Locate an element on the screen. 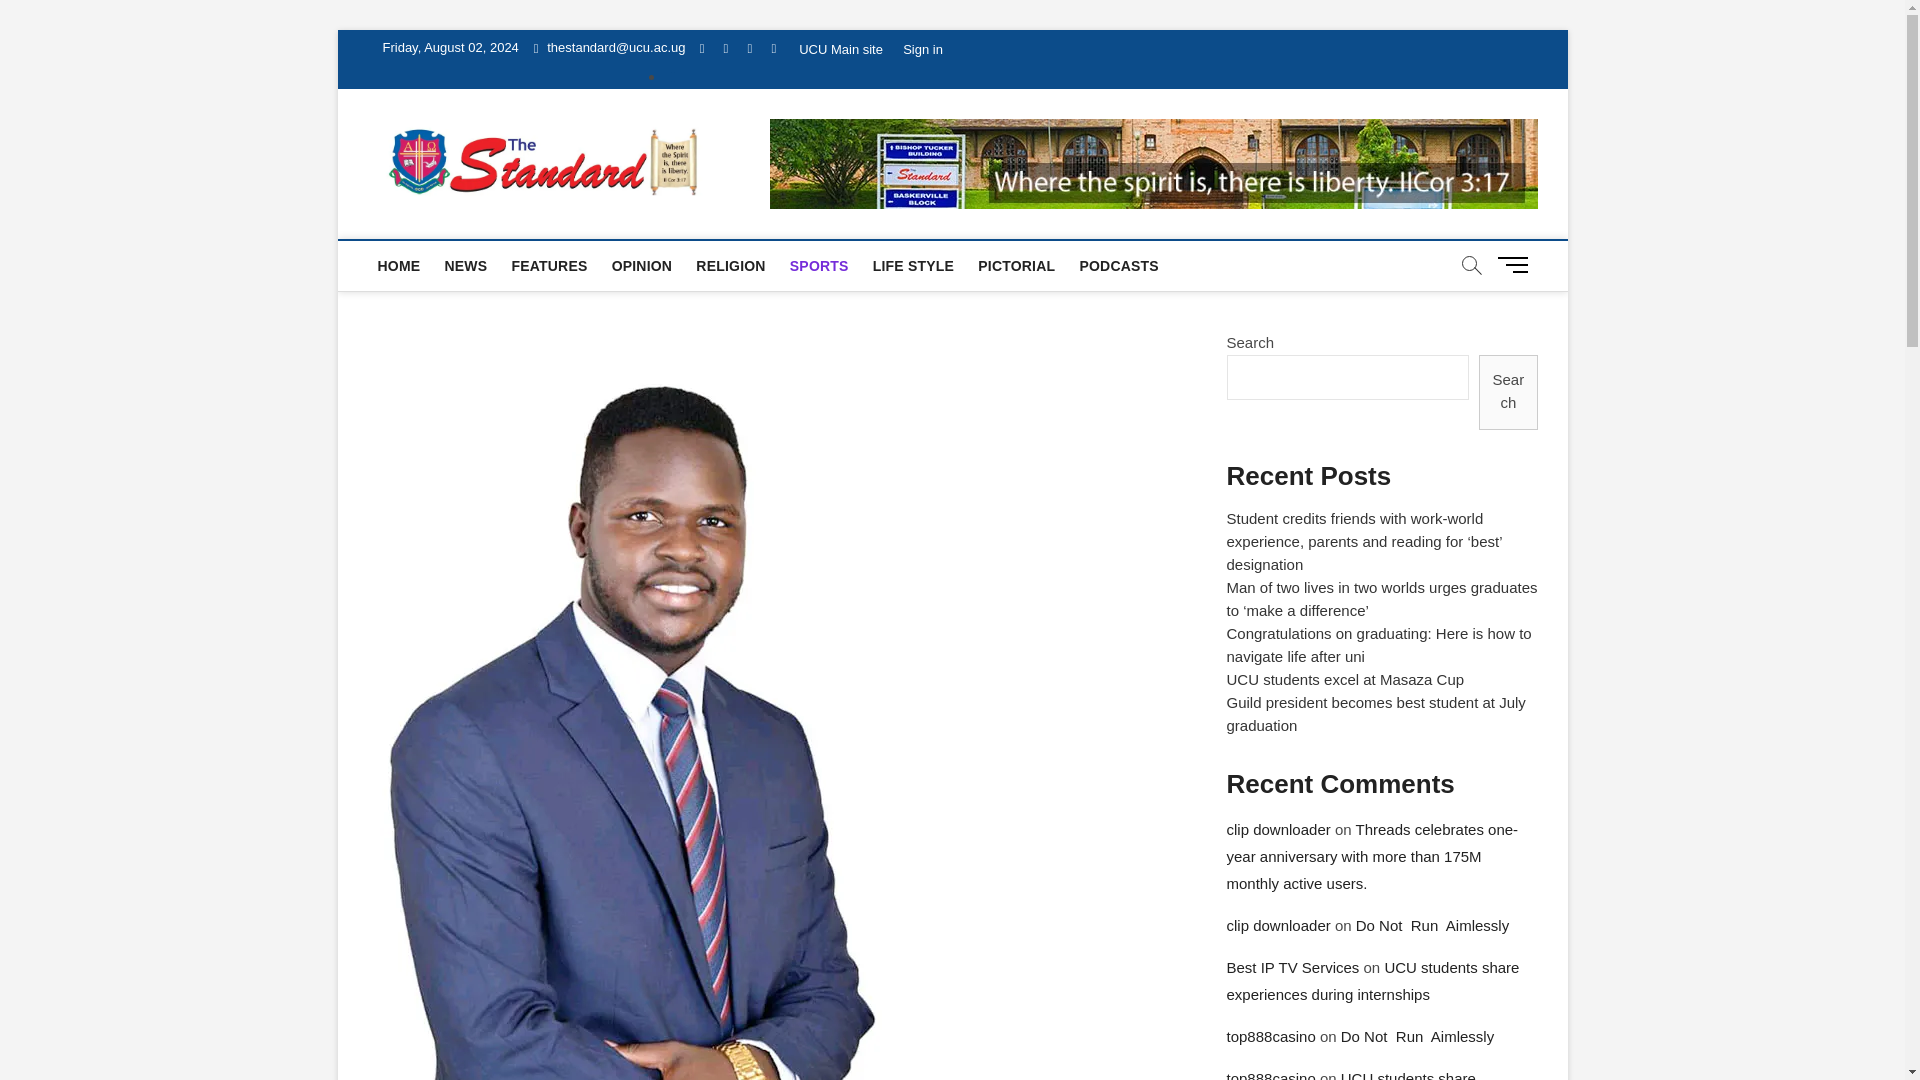 This screenshot has width=1920, height=1080. Menu Button is located at coordinates (1516, 264).